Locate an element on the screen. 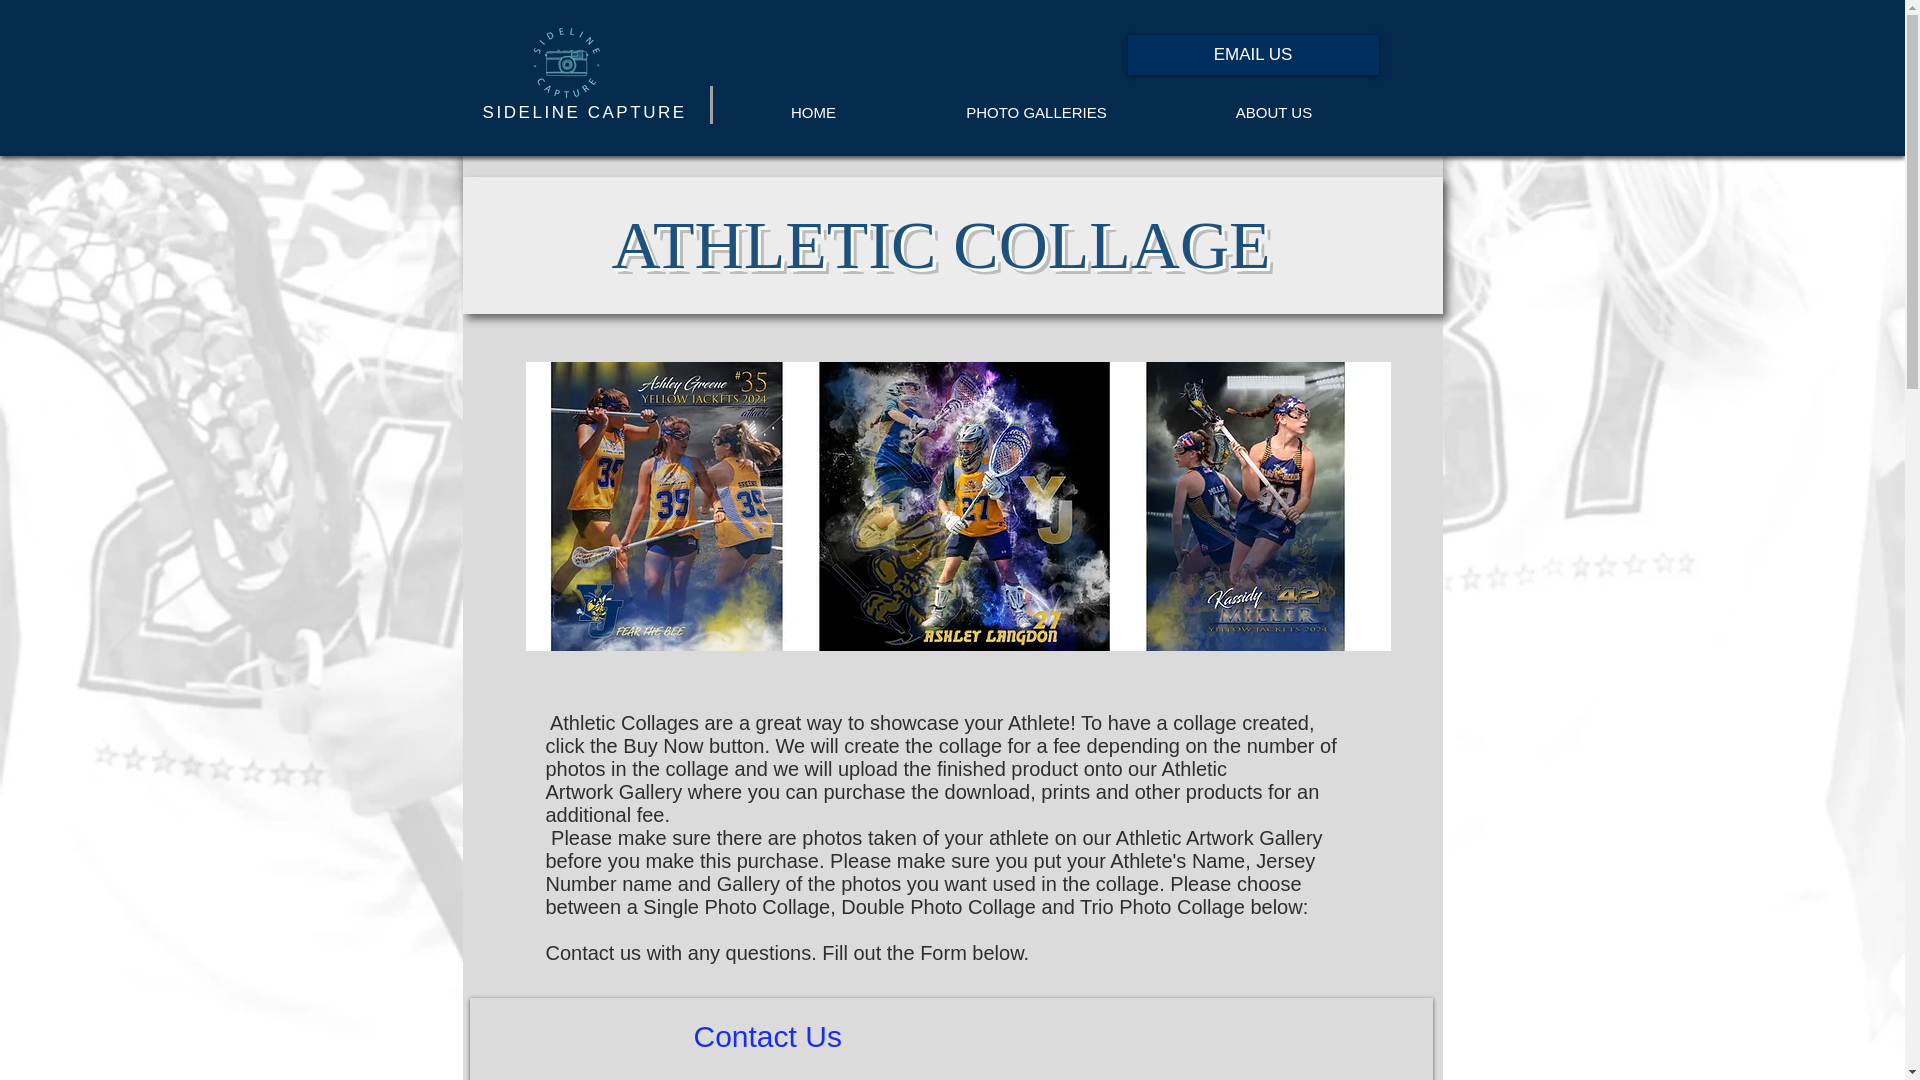 This screenshot has width=1920, height=1080. PHOTO GALLERIES is located at coordinates (1036, 113).